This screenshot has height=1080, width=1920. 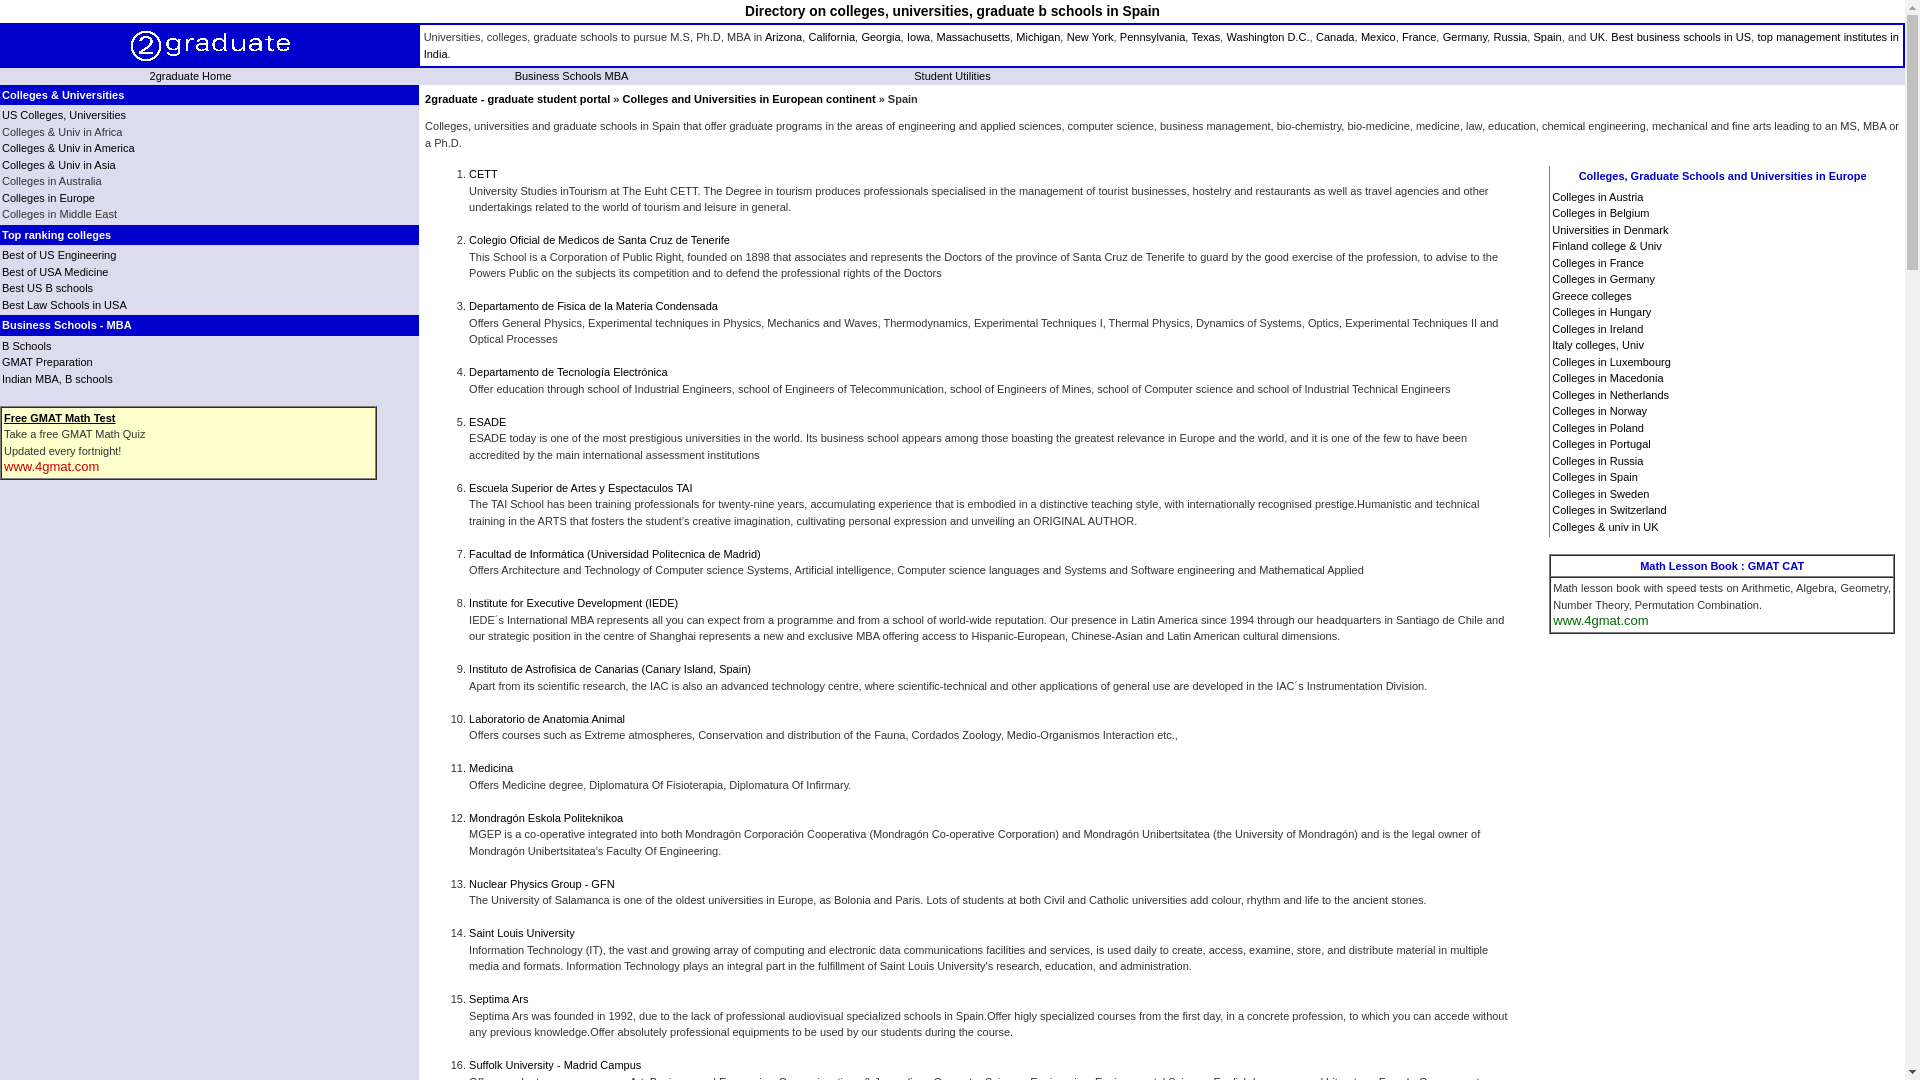 I want to click on GMAT Preparation, so click(x=48, y=362).